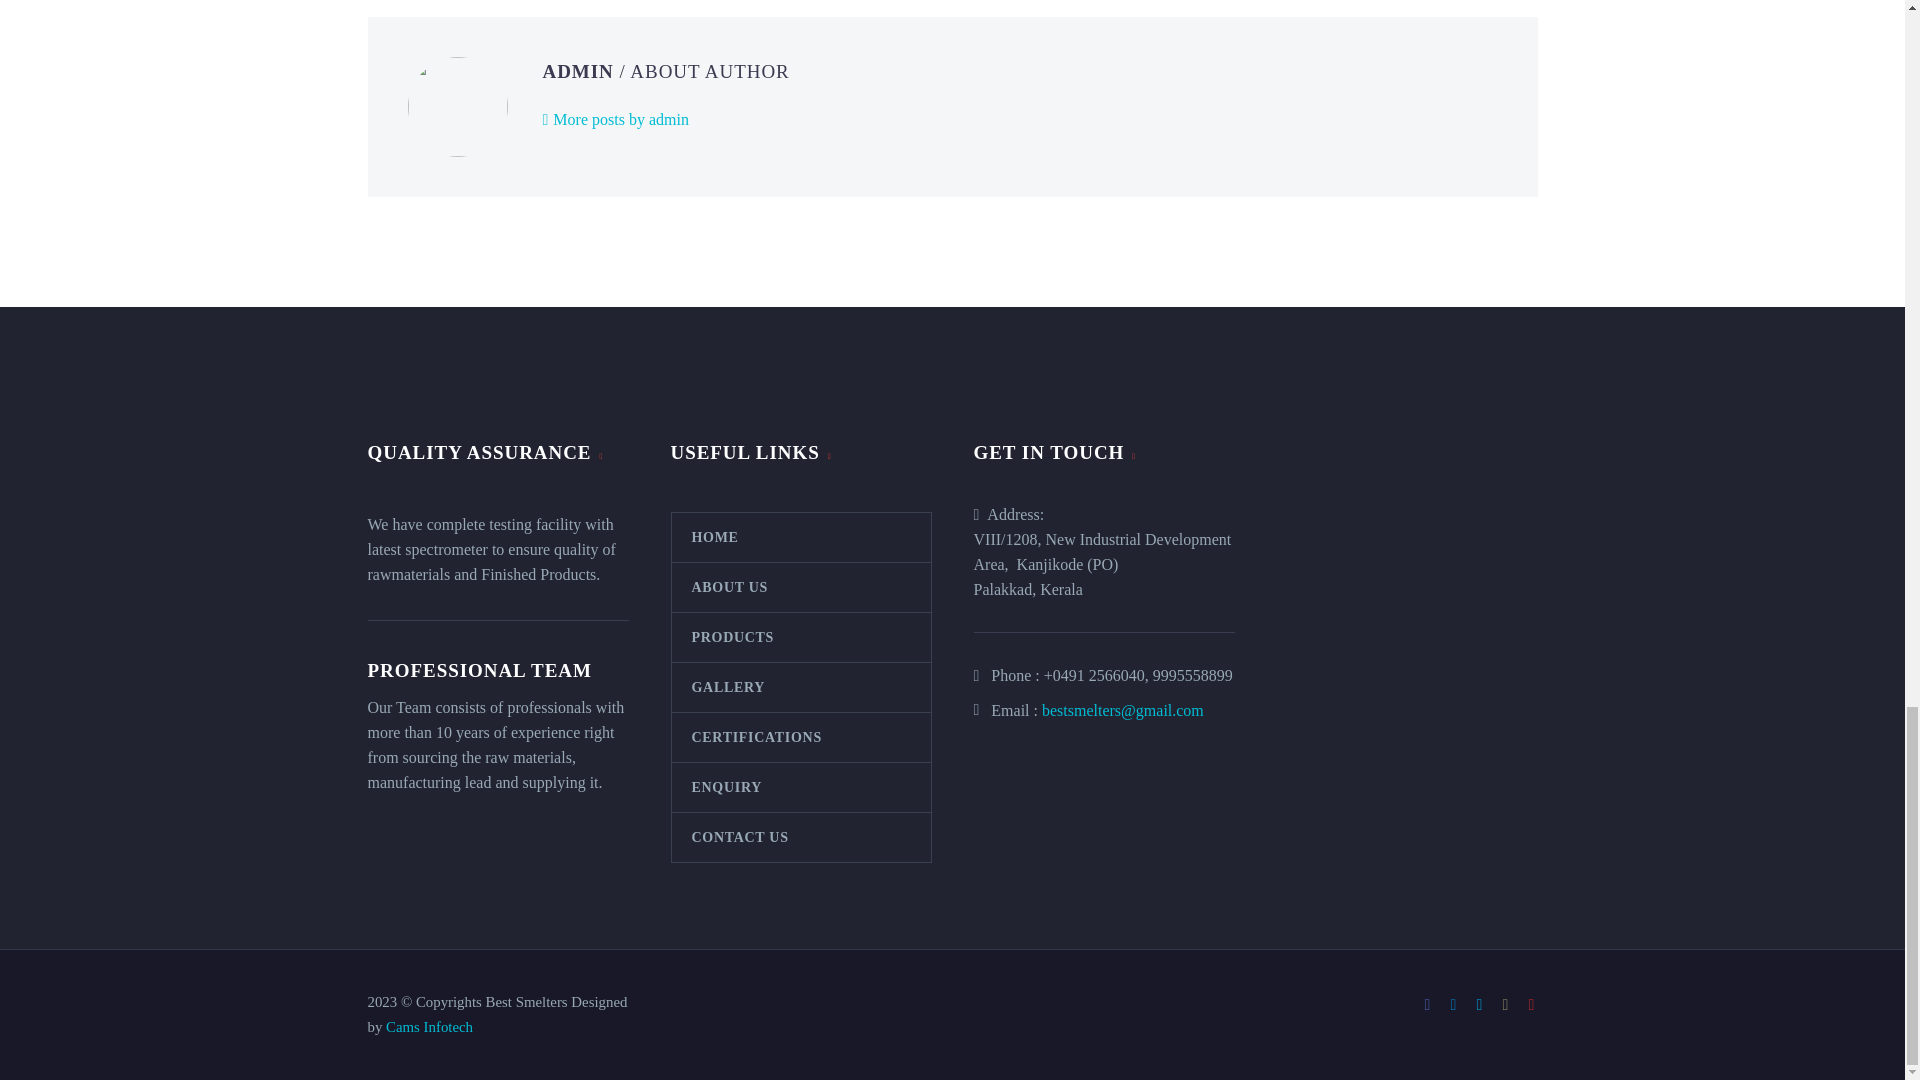 The height and width of the screenshot is (1080, 1920). I want to click on ABOUT US, so click(802, 586).